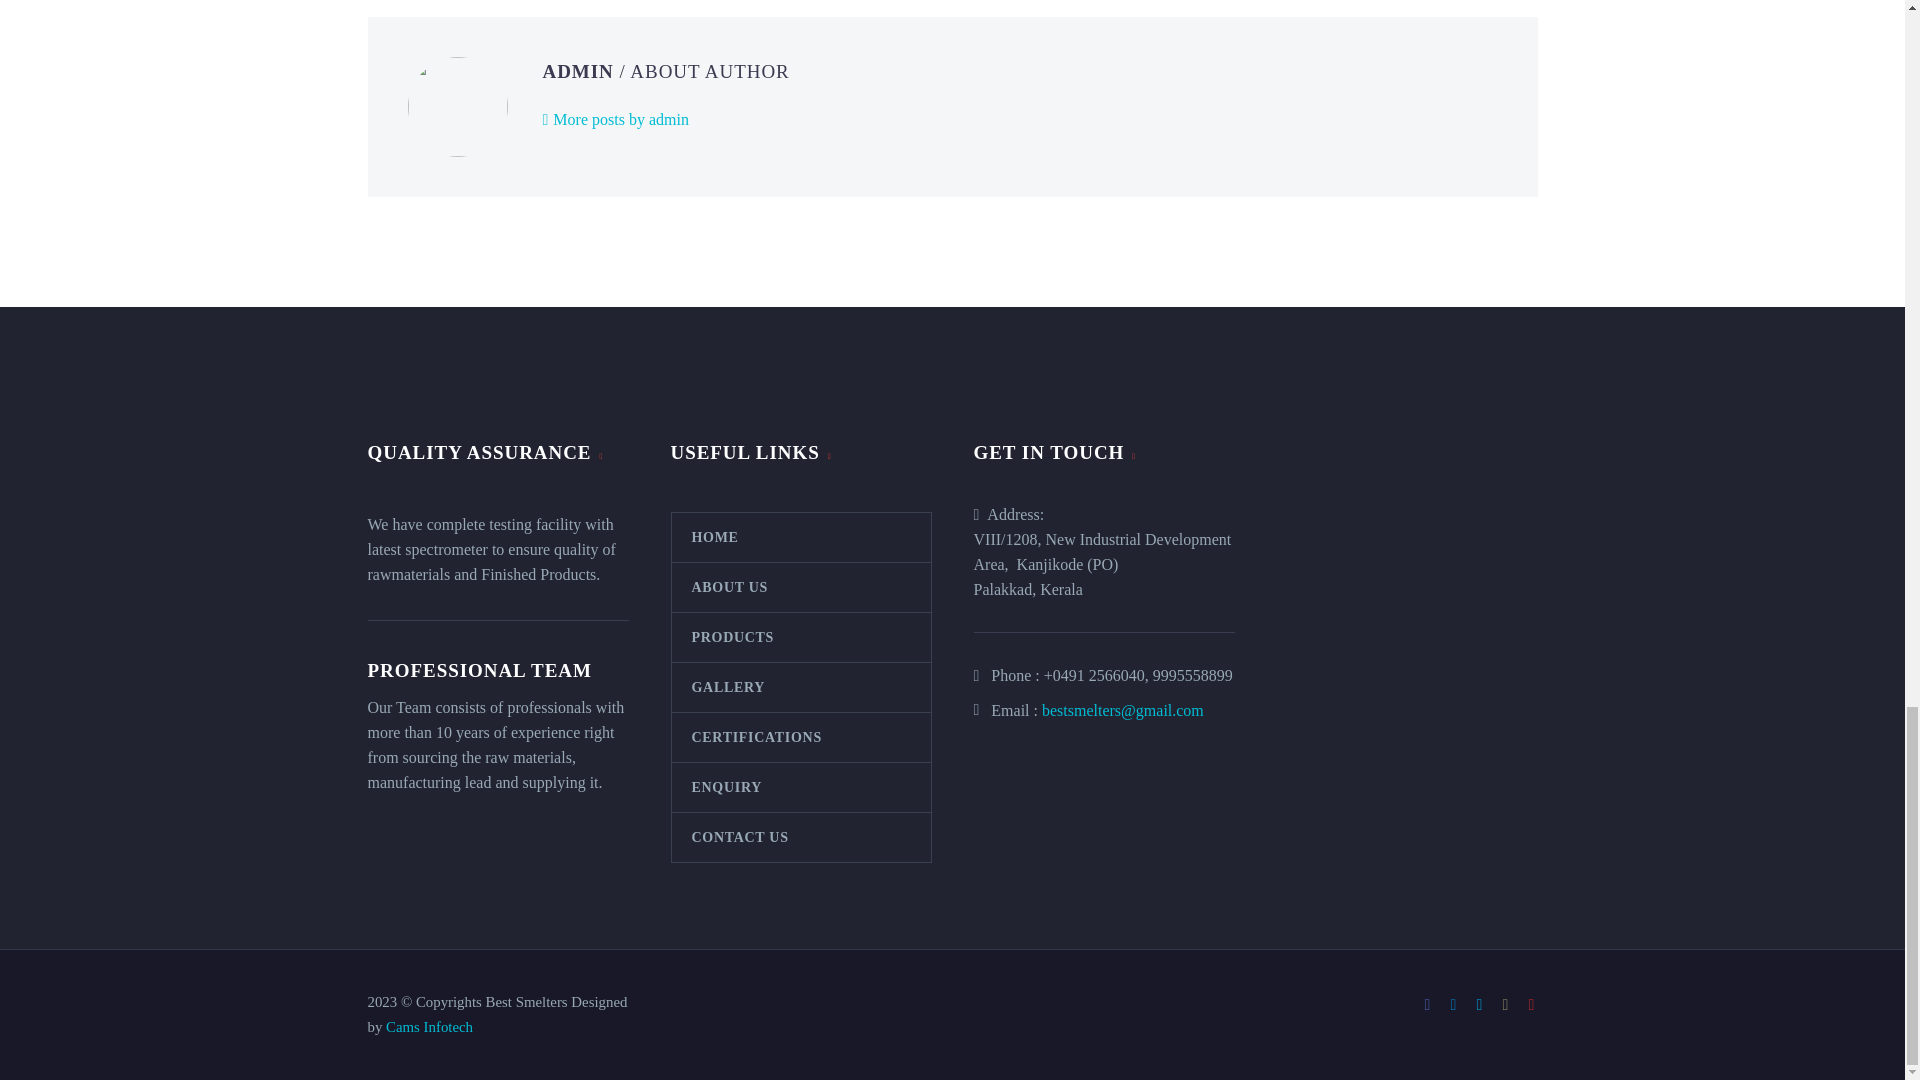 The height and width of the screenshot is (1080, 1920). I want to click on ABOUT US, so click(802, 586).